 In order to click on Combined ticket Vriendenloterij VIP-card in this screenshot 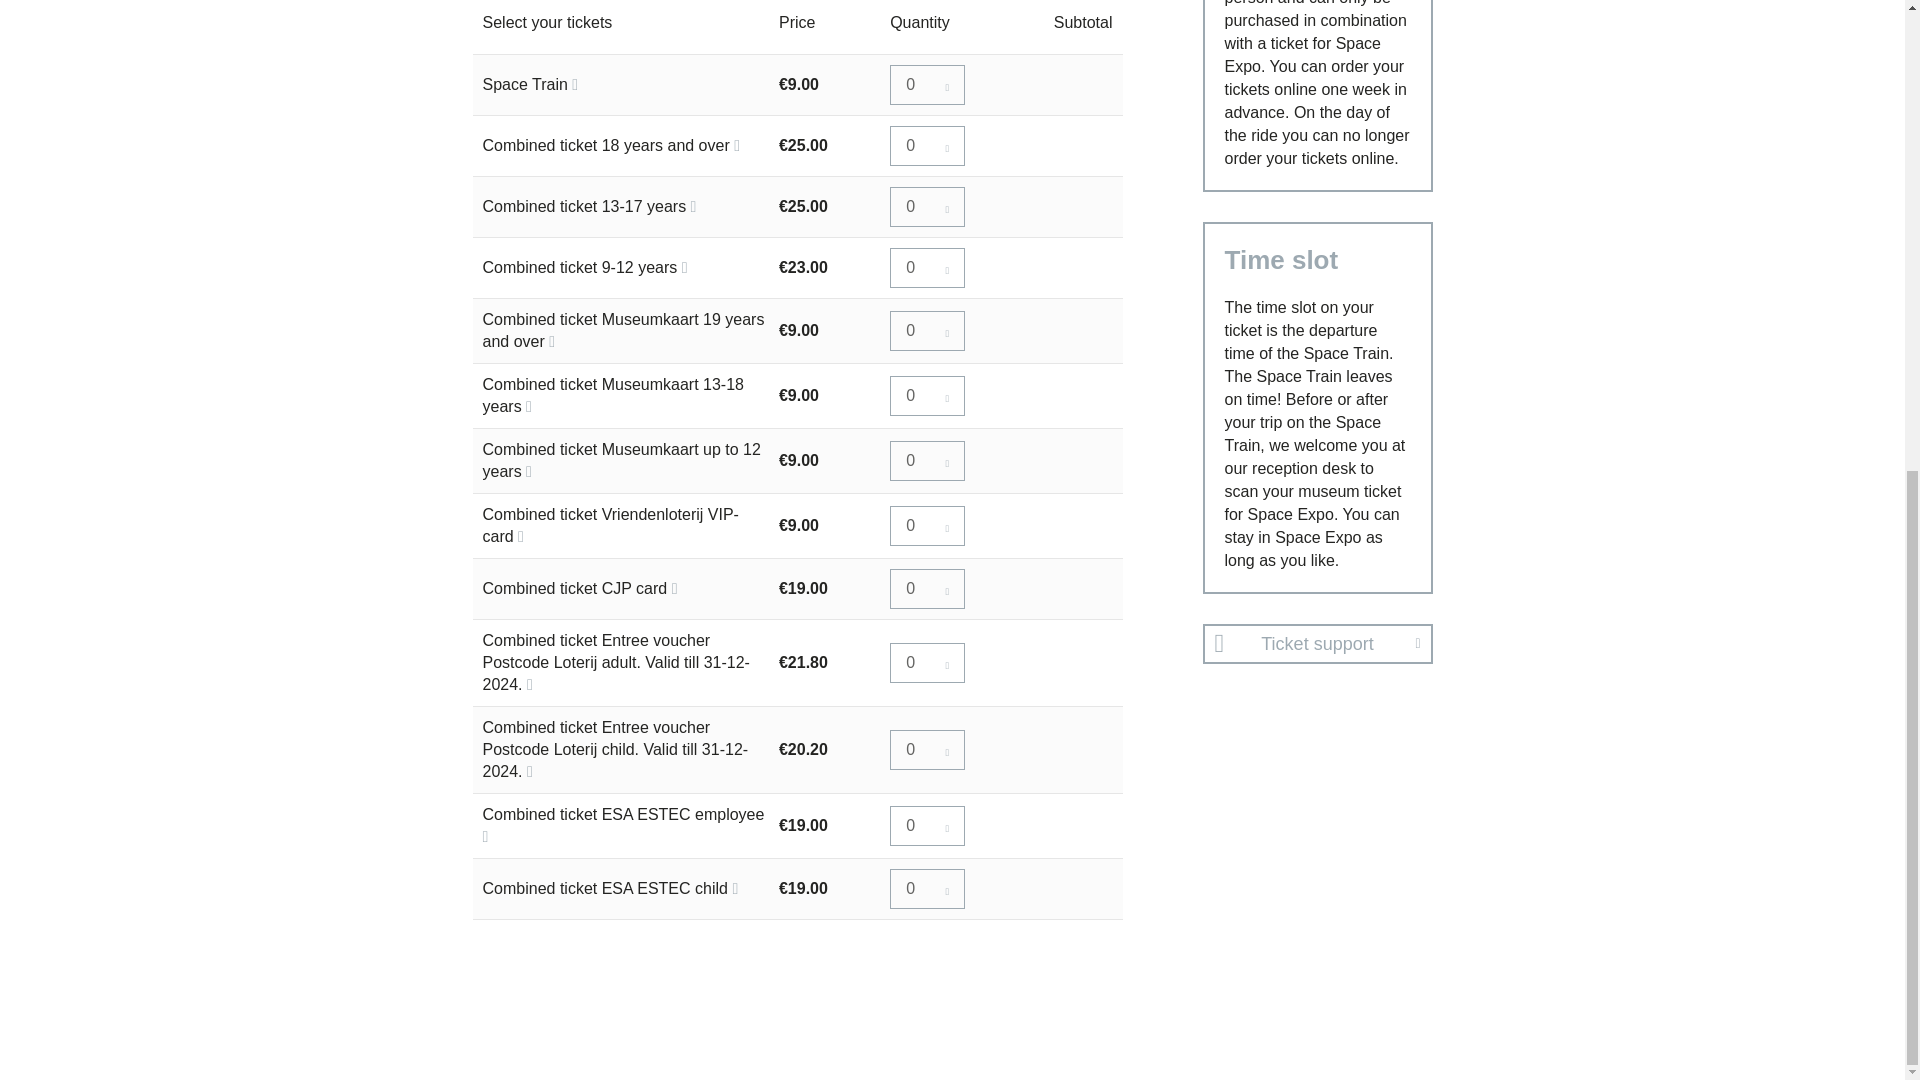, I will do `click(926, 526)`.